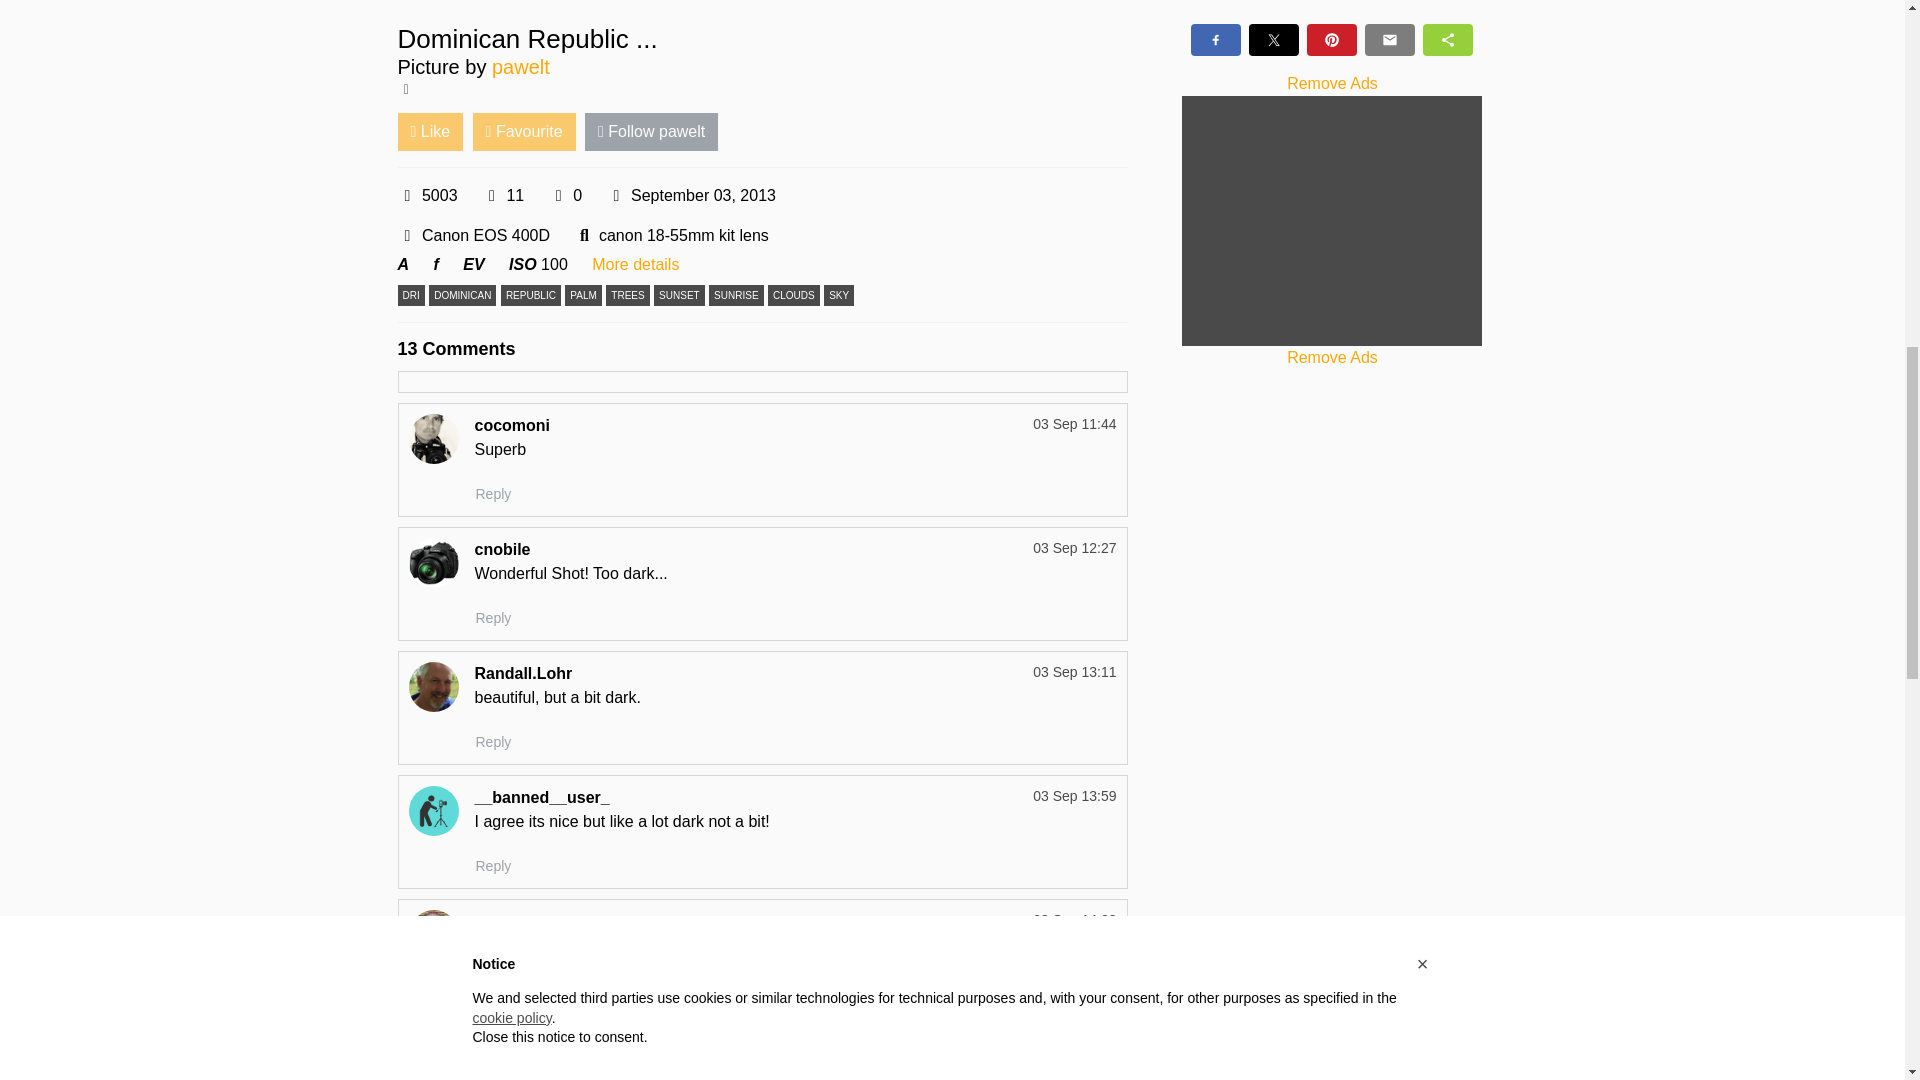  I want to click on views, so click(408, 196).